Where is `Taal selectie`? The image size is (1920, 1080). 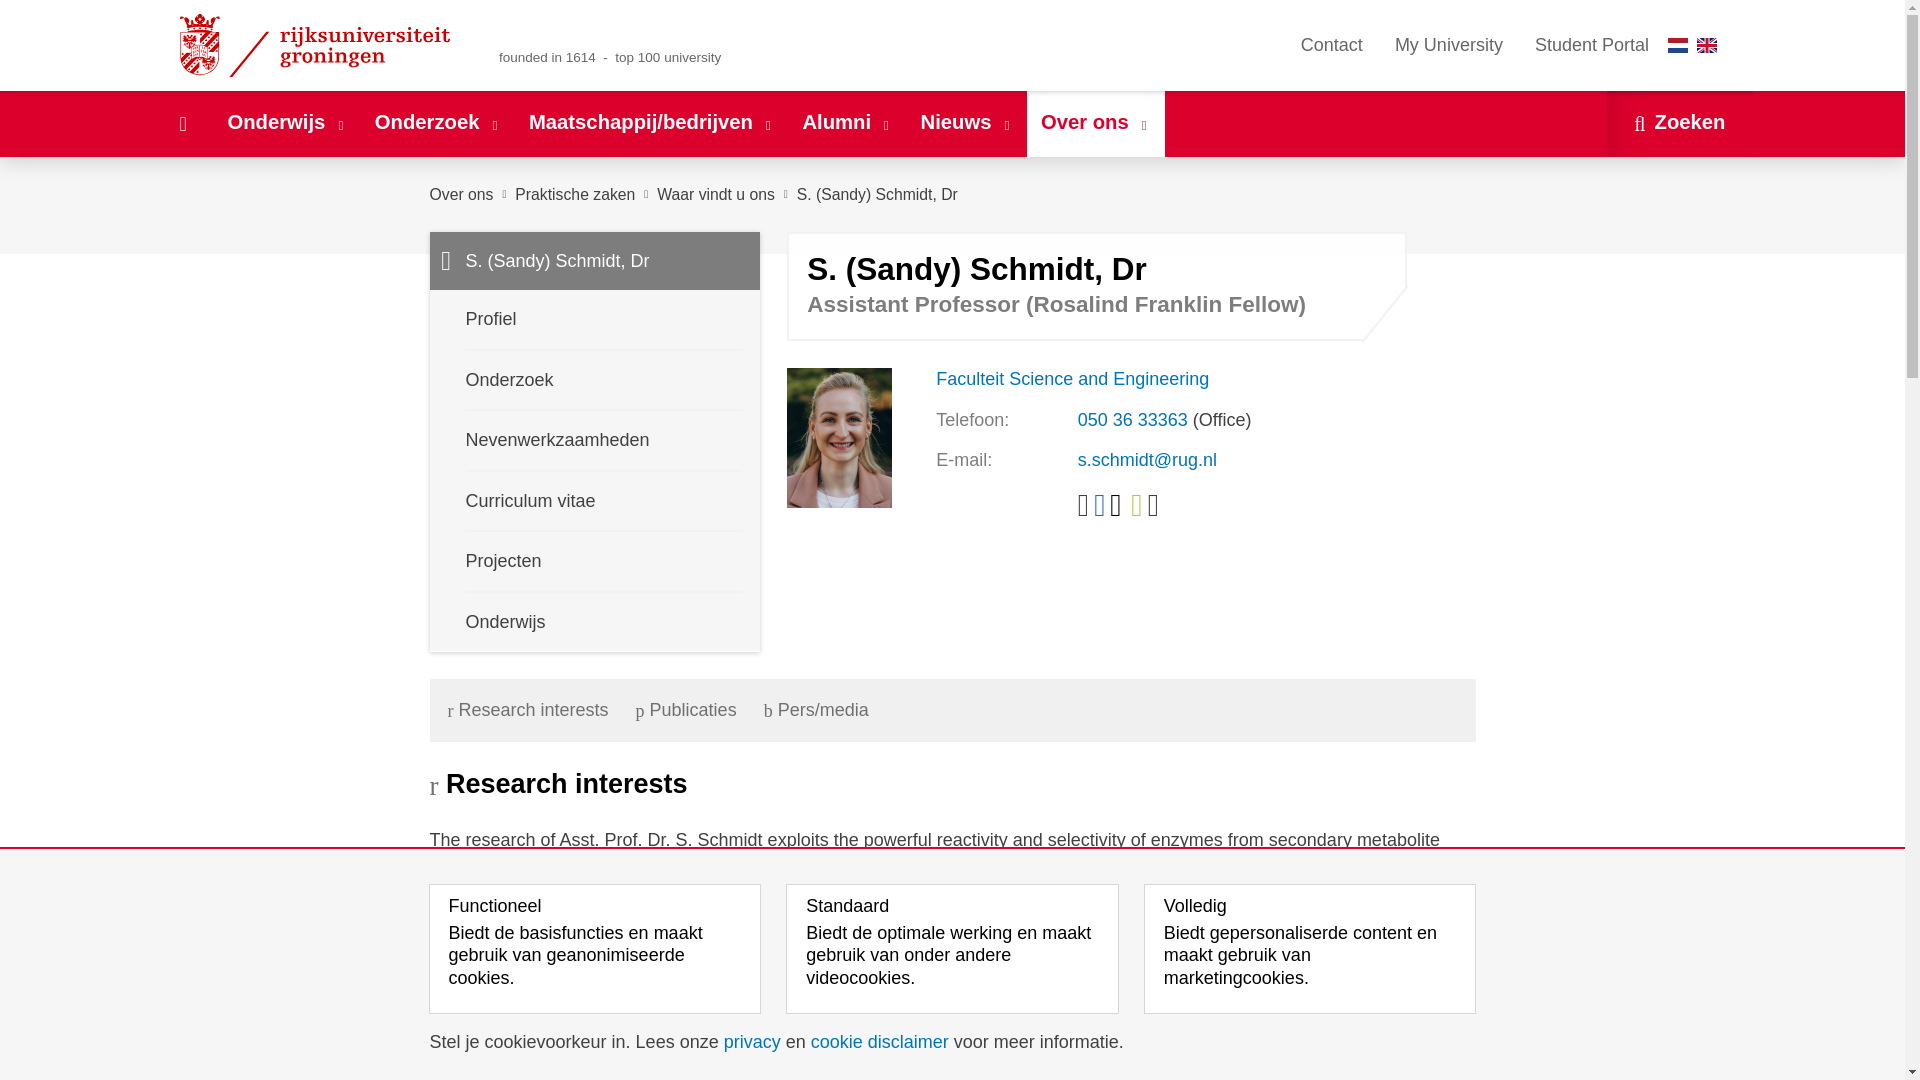
Taal selectie is located at coordinates (1697, 45).